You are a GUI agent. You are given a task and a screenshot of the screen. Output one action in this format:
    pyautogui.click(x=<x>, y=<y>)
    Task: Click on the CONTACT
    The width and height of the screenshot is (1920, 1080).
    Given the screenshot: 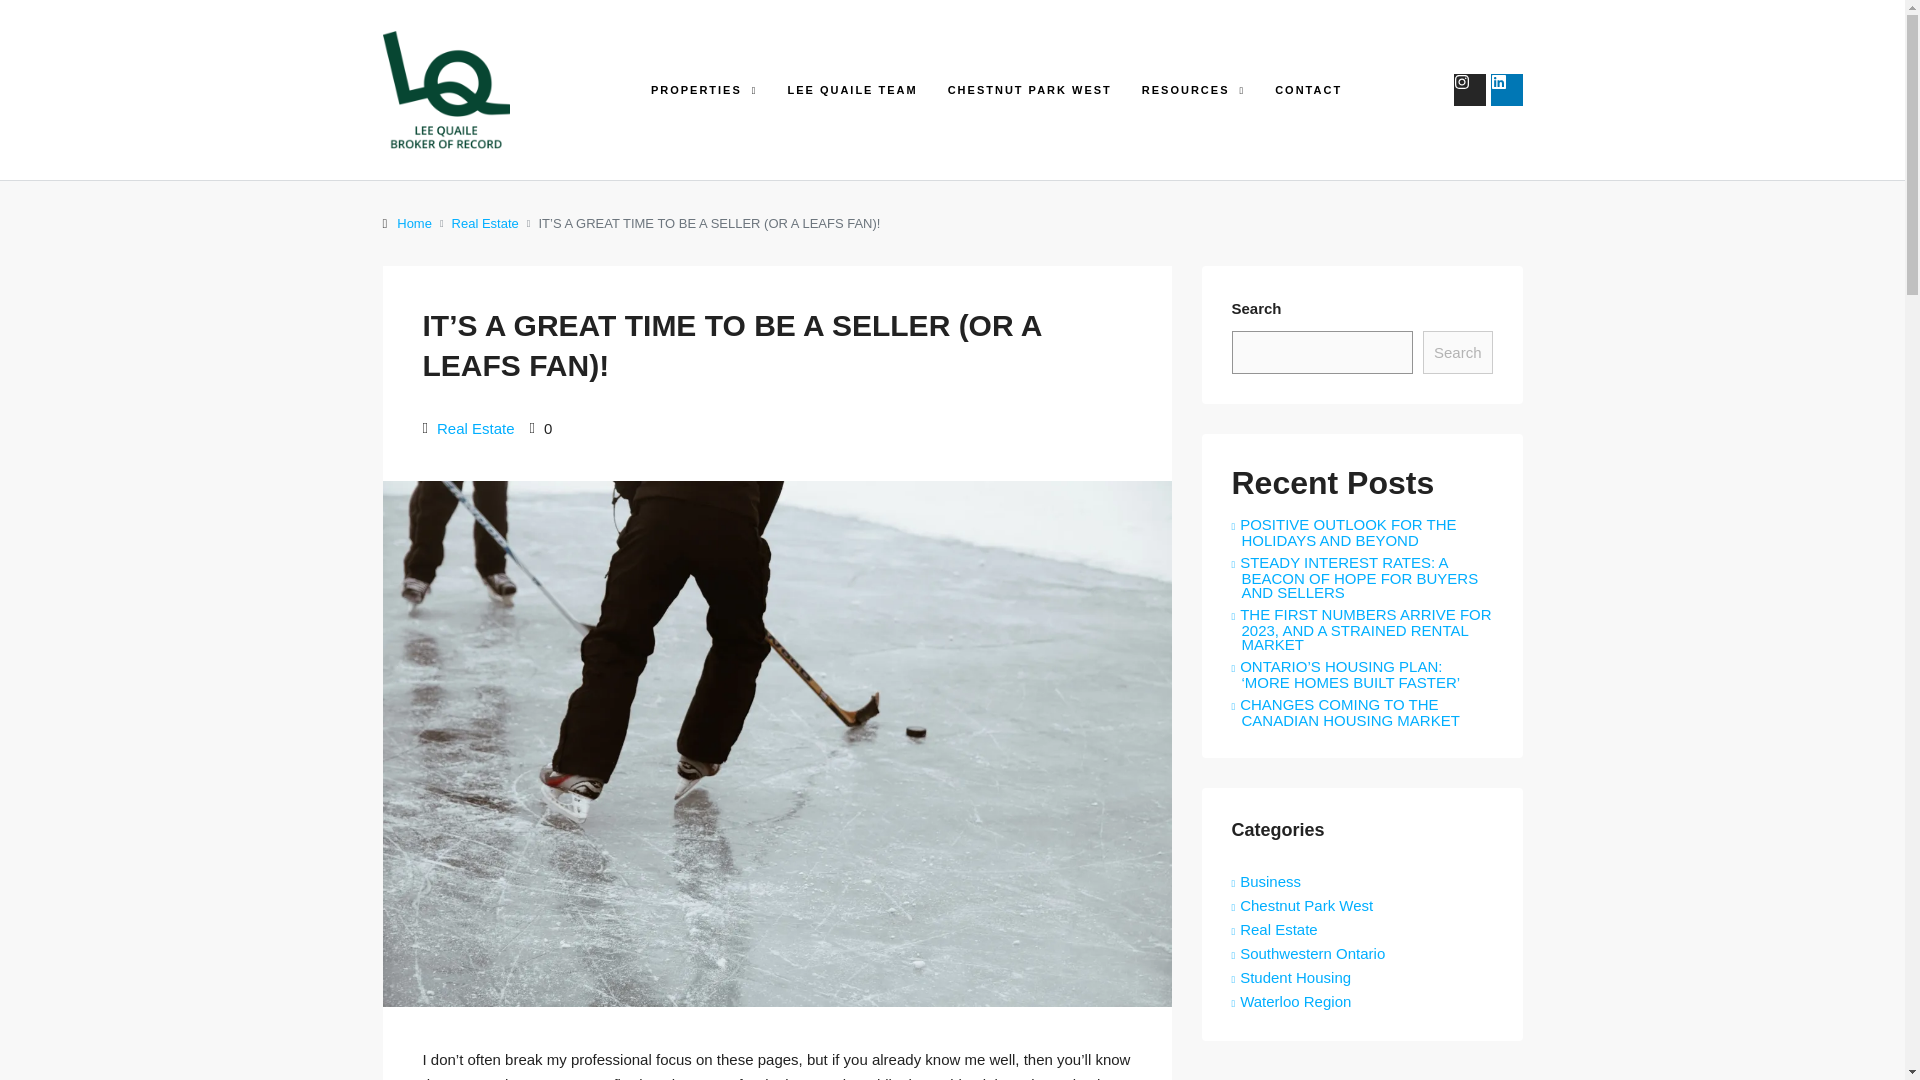 What is the action you would take?
    pyautogui.click(x=1308, y=90)
    